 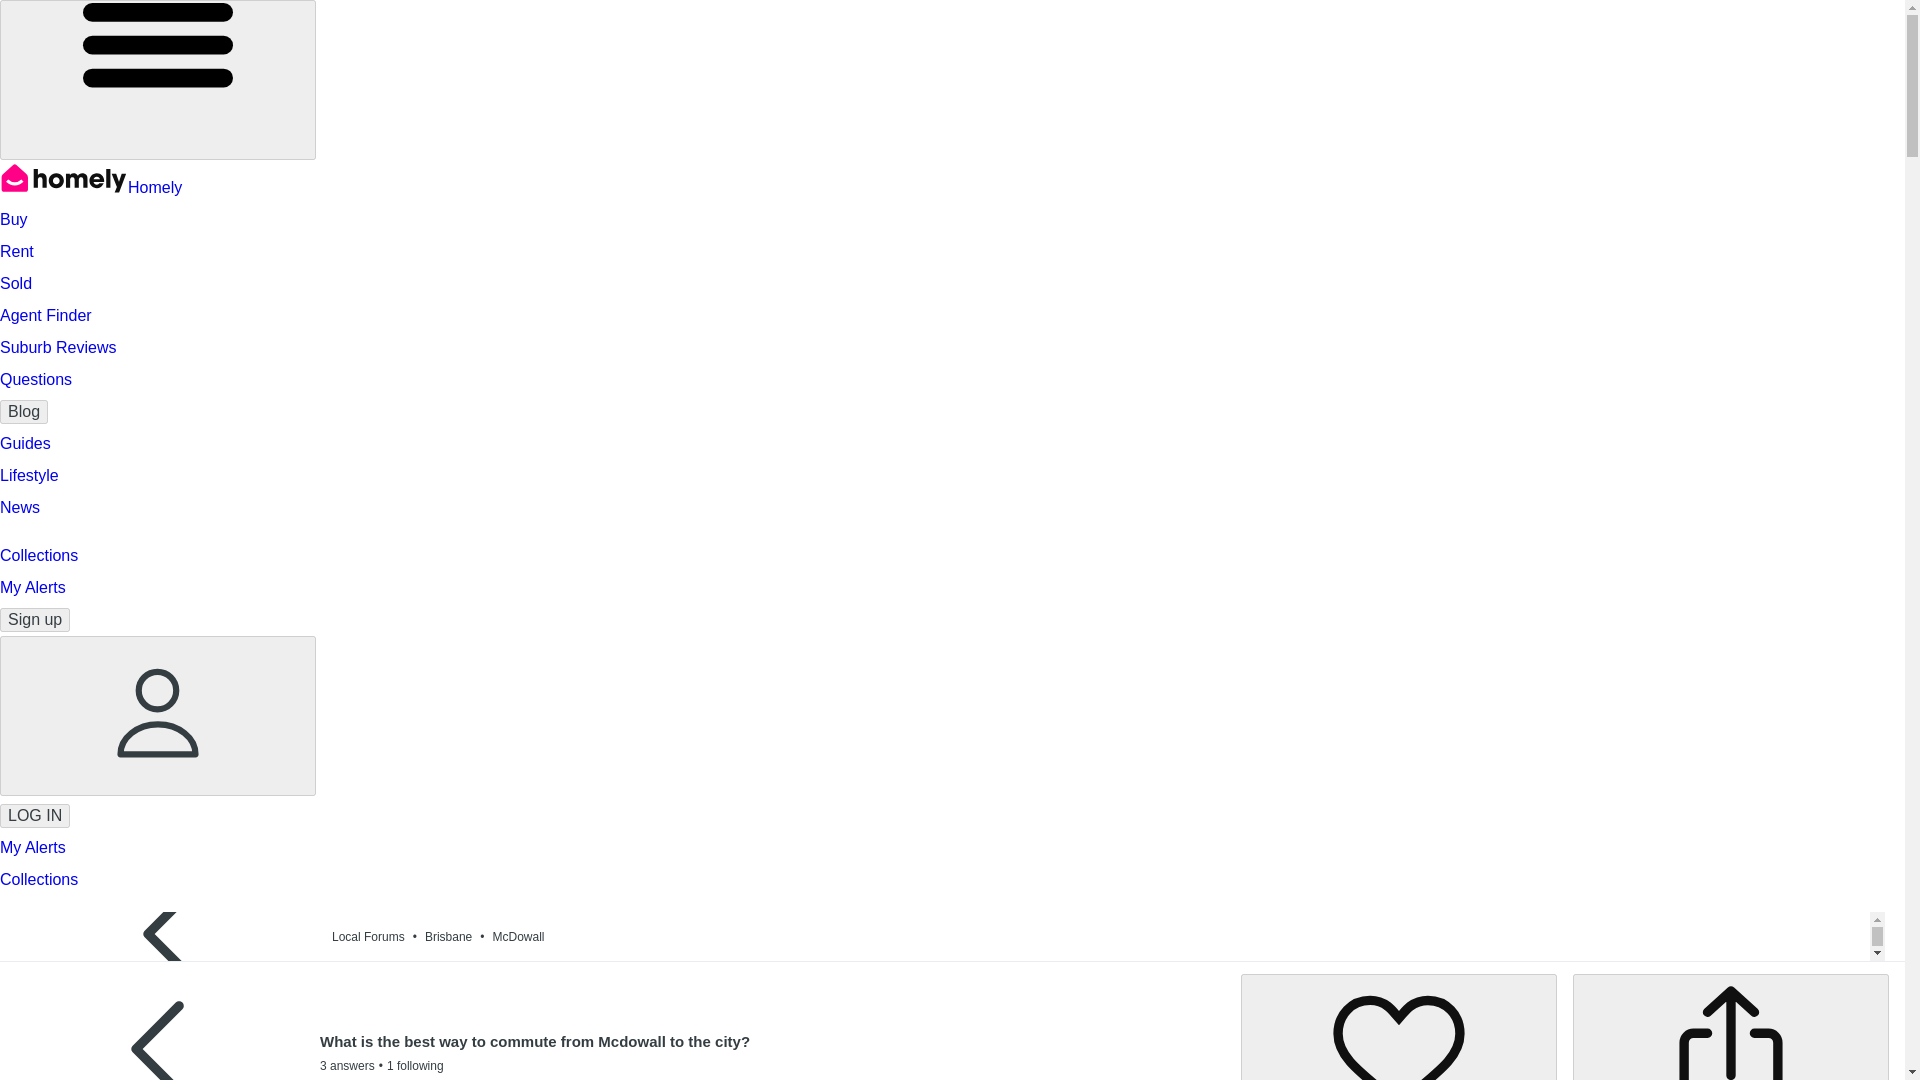 I want to click on My Alerts, so click(x=32, y=848).